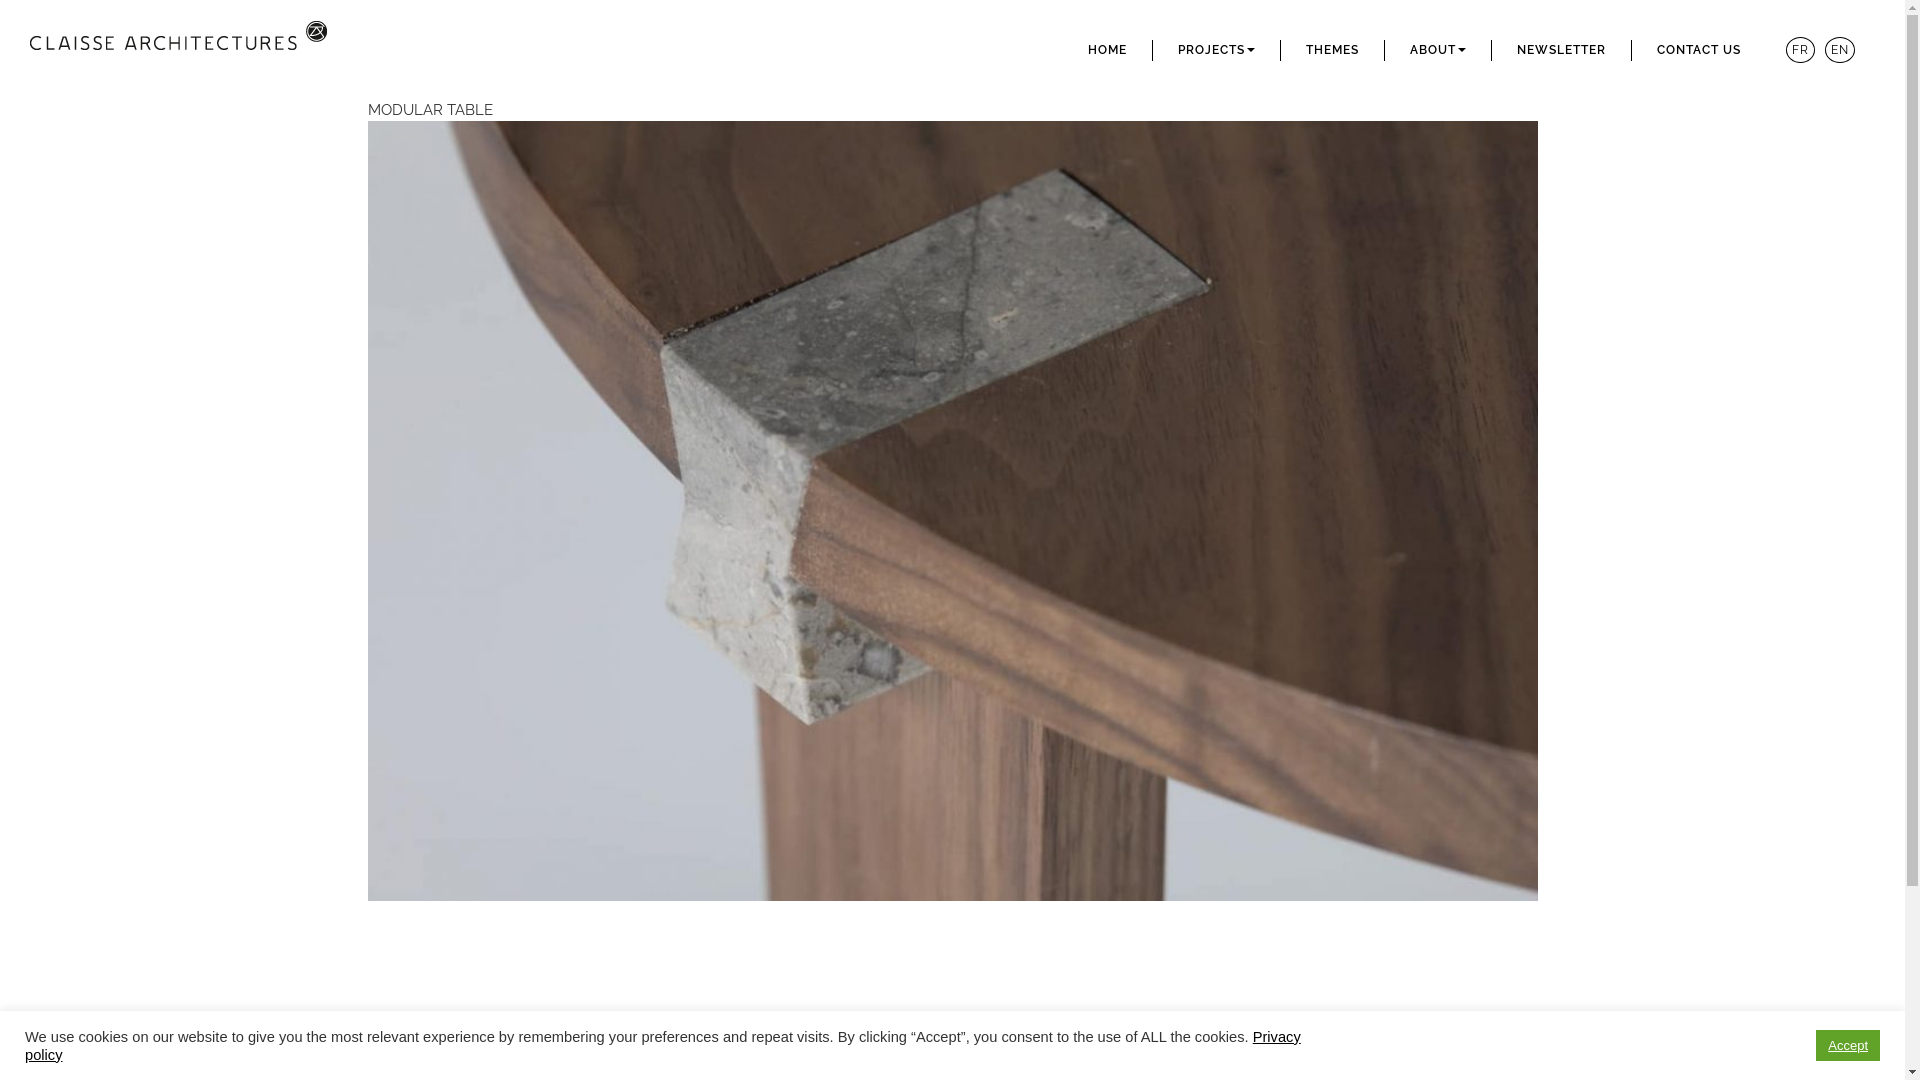  I want to click on FR, so click(1800, 50).